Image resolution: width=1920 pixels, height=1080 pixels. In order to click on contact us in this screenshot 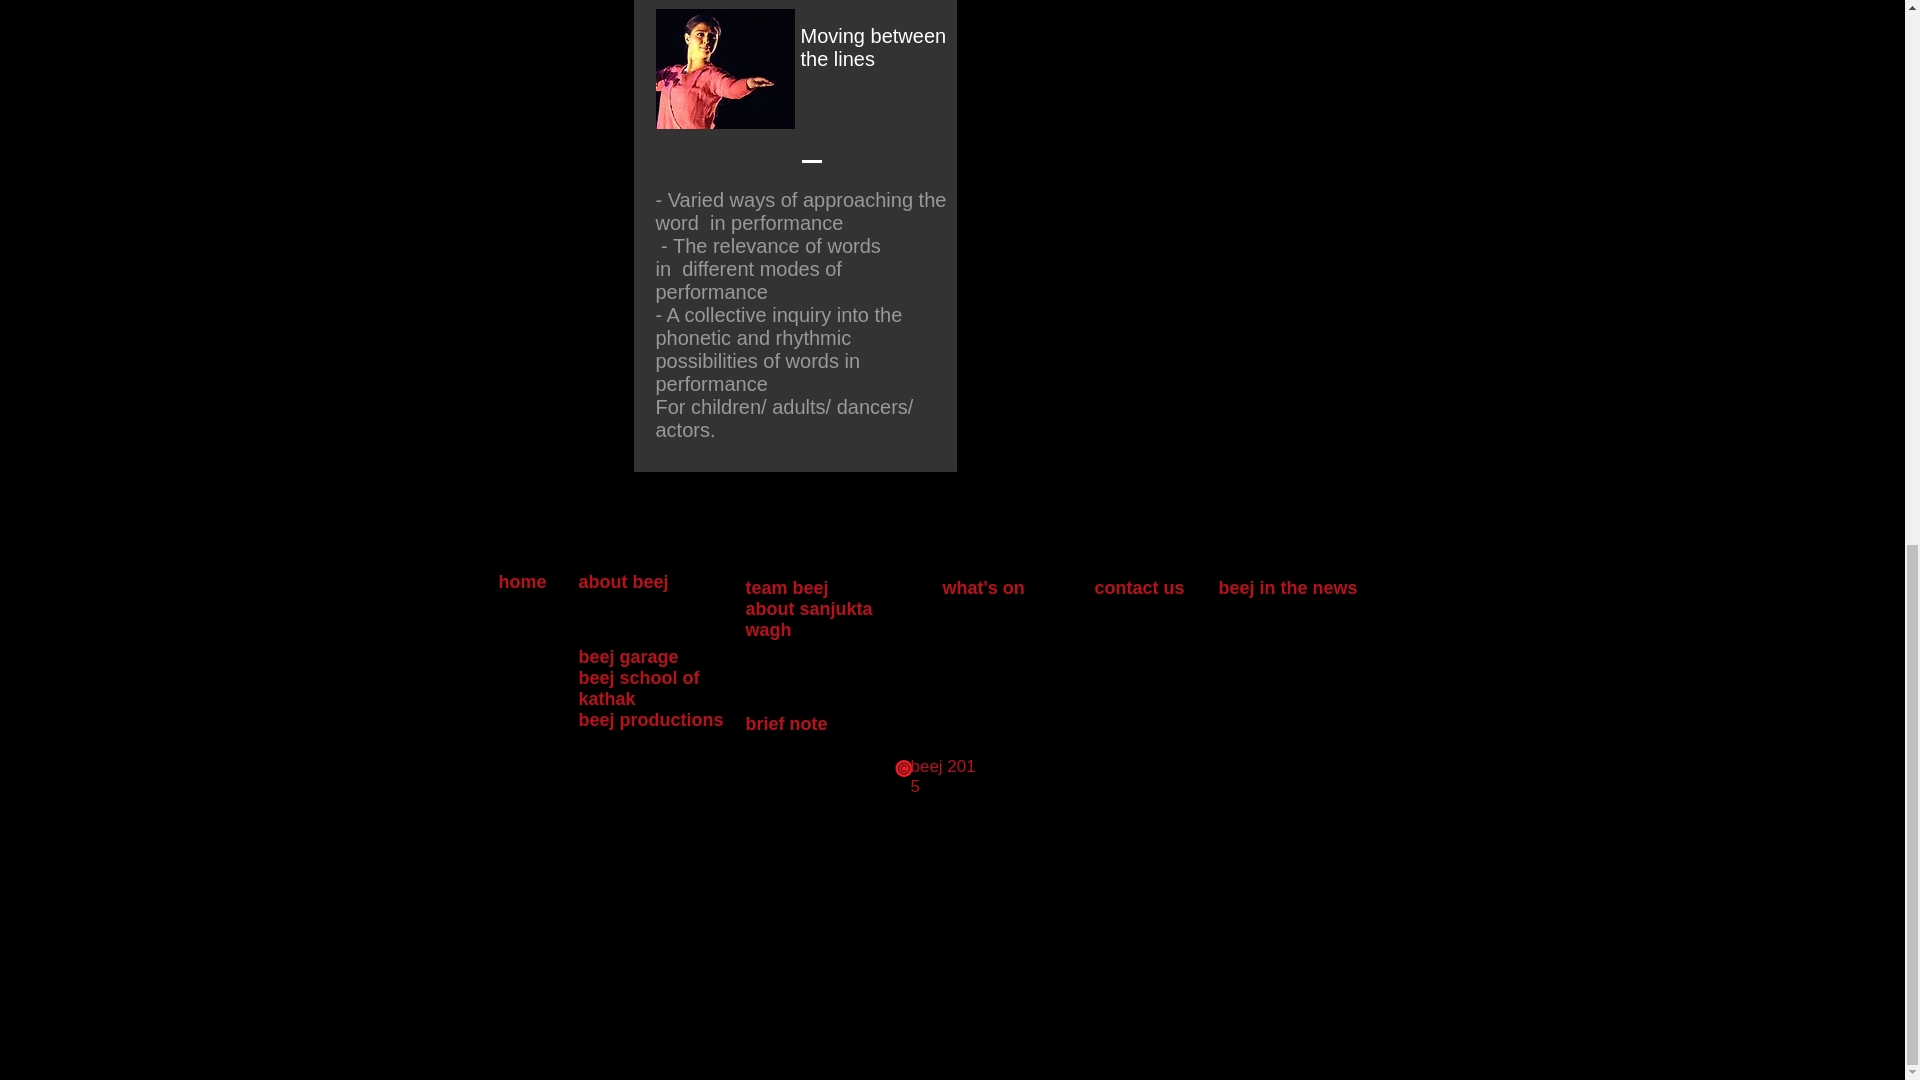, I will do `click(1139, 588)`.